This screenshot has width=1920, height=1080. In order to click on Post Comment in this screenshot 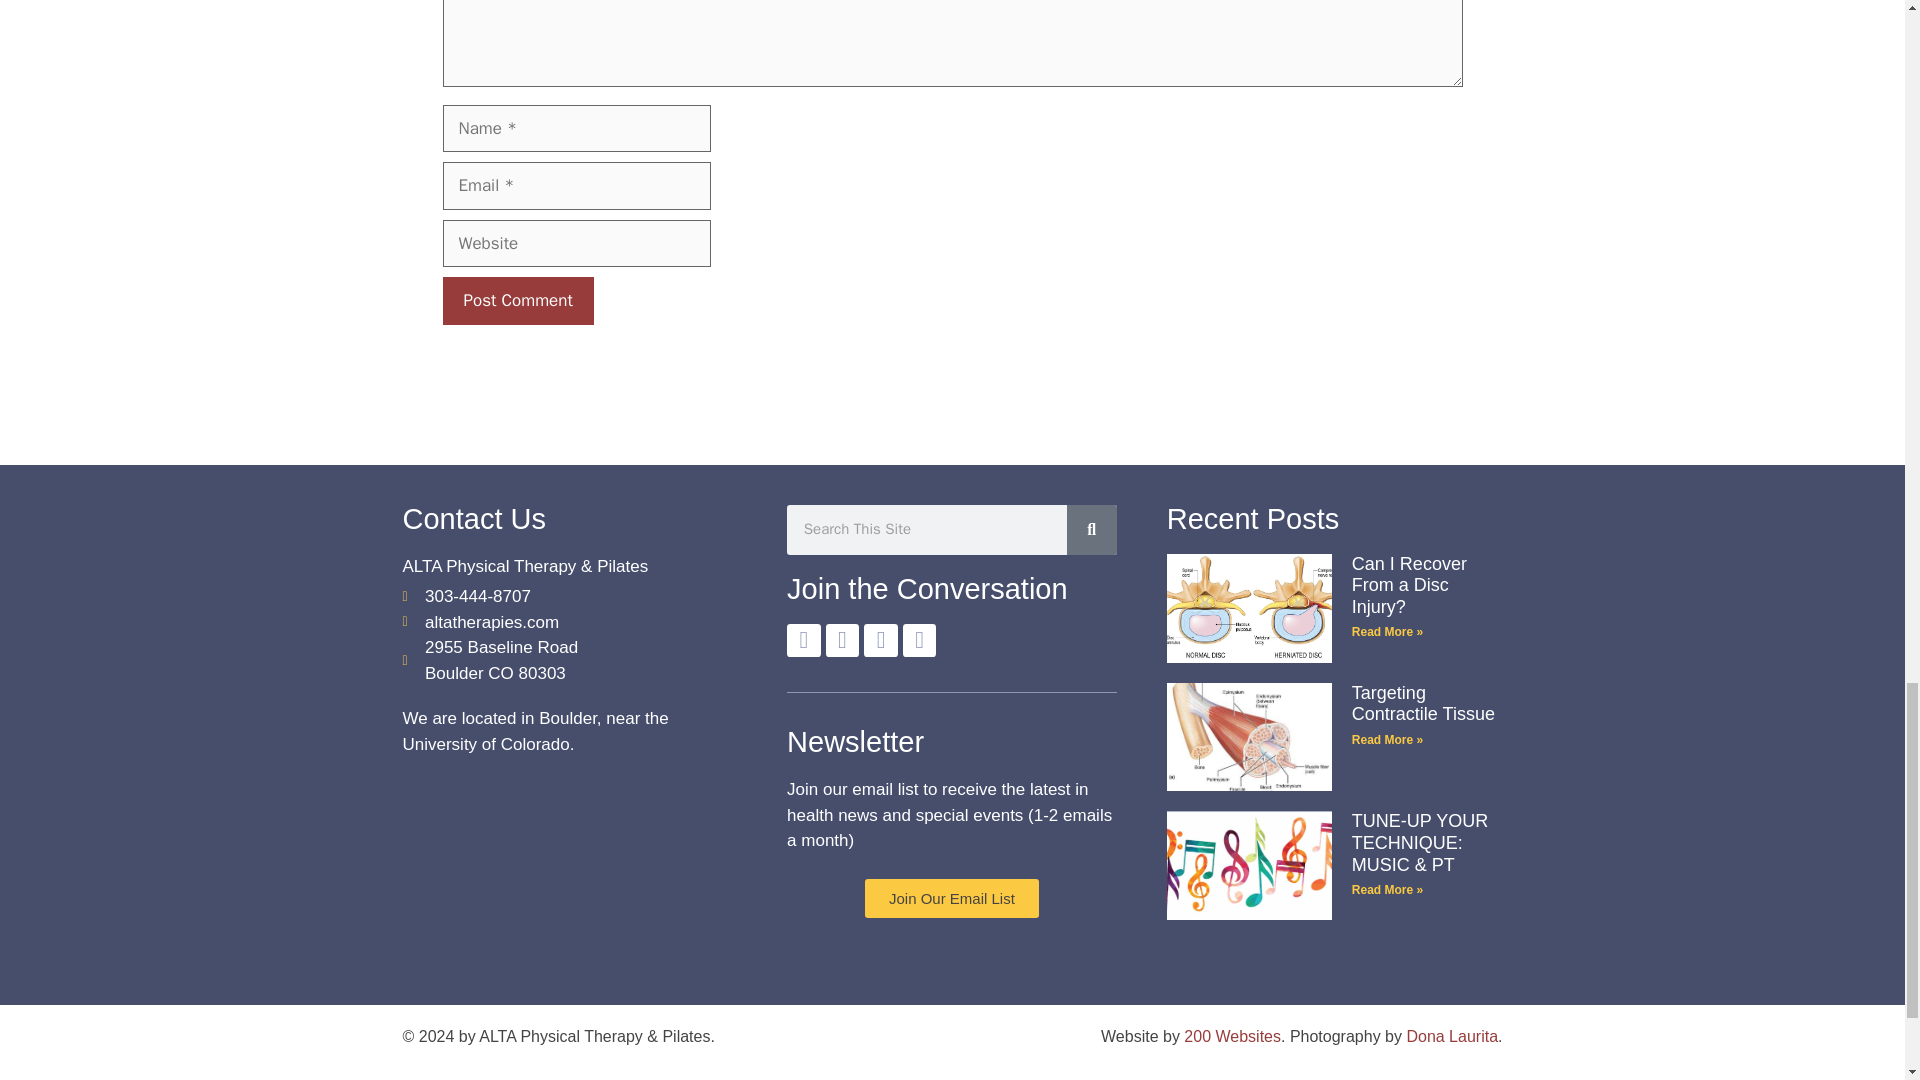, I will do `click(517, 300)`.